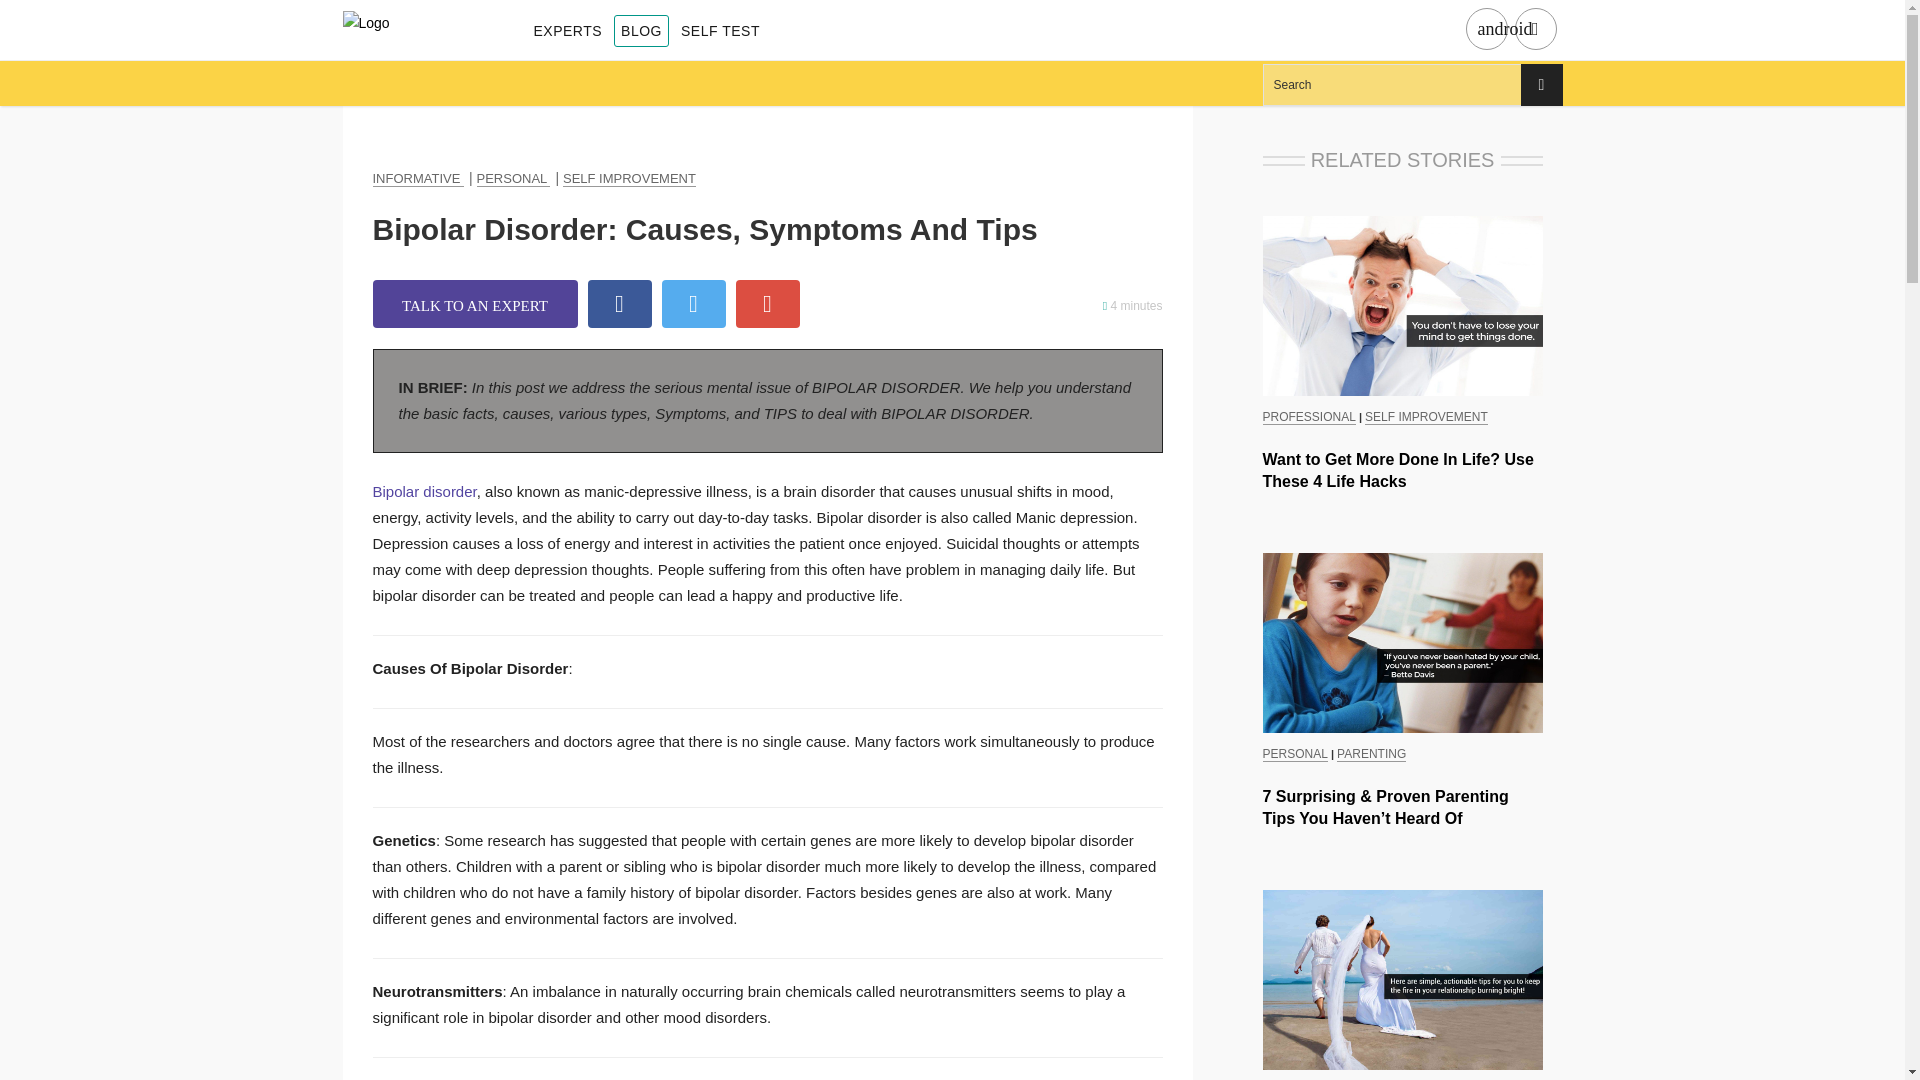 Image resolution: width=1920 pixels, height=1080 pixels. I want to click on Get it on Play Store, so click(1486, 30).